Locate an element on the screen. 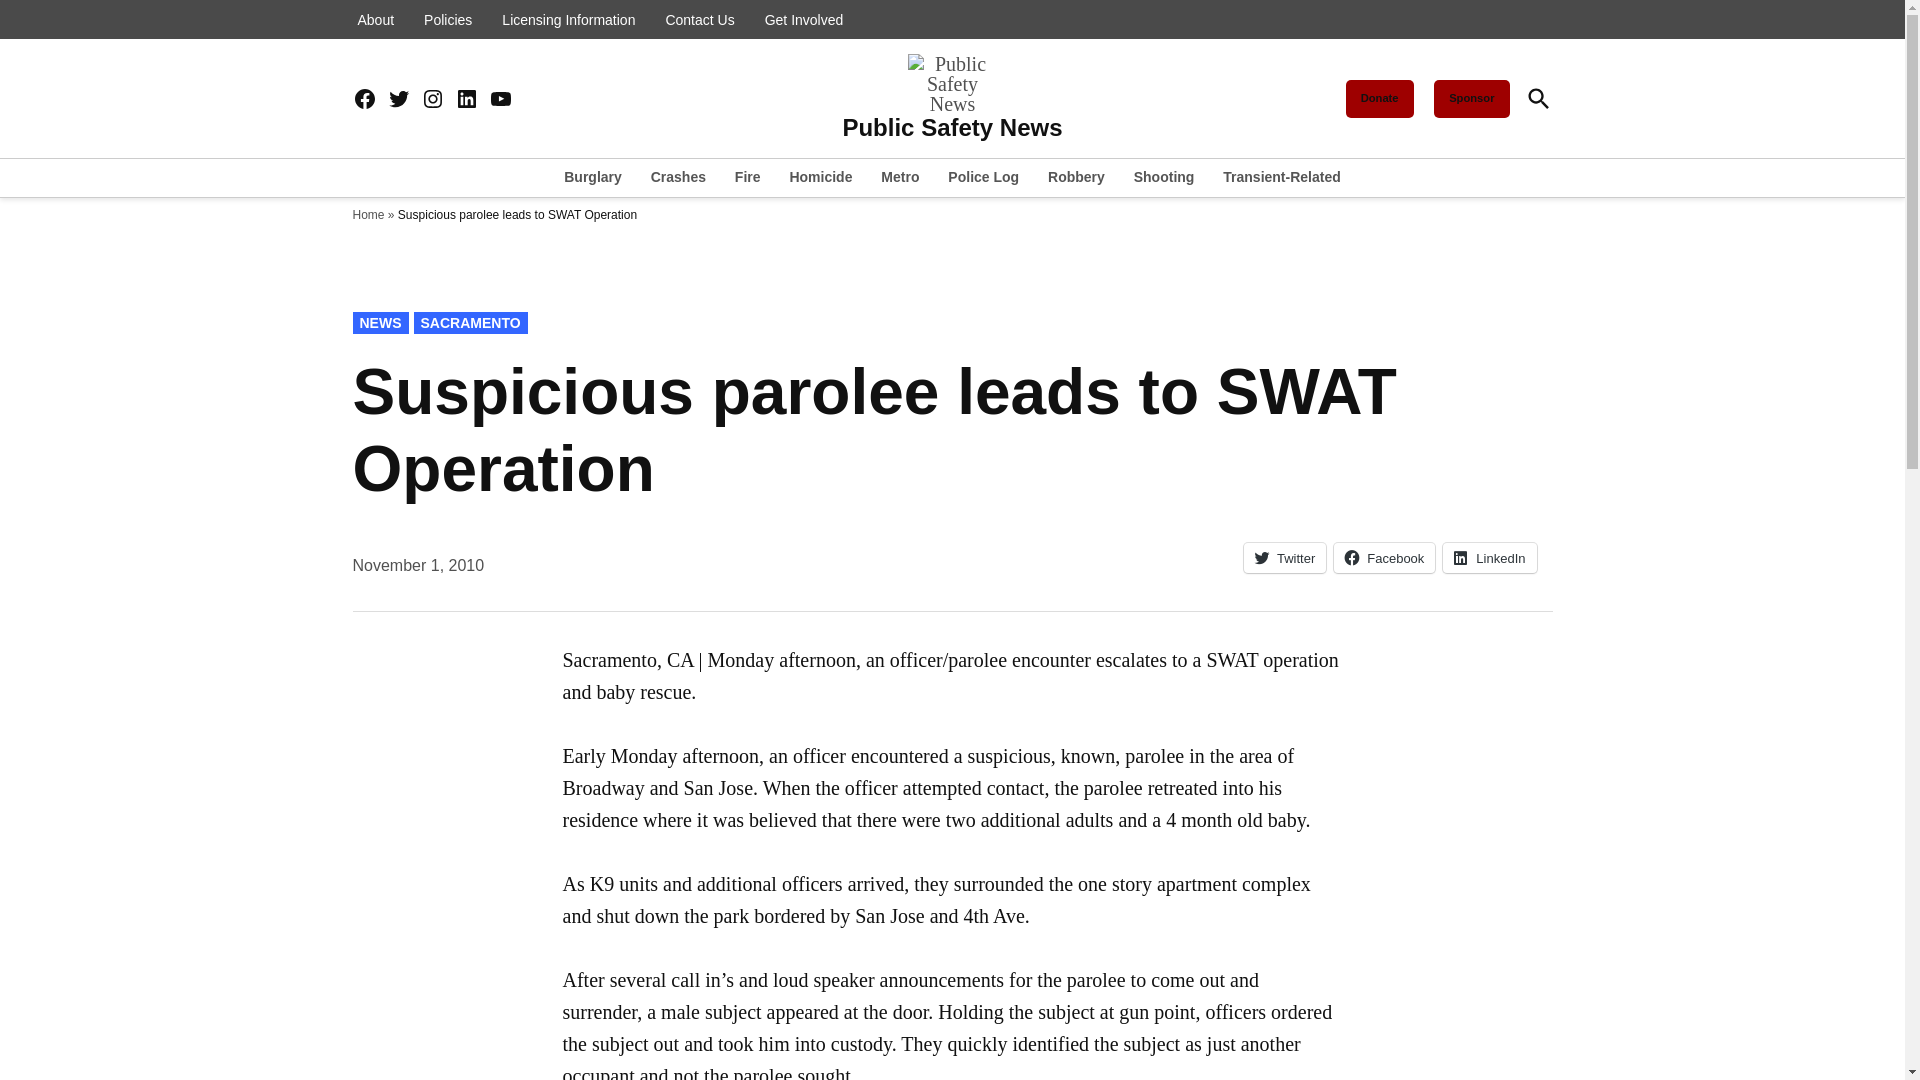 Image resolution: width=1920 pixels, height=1080 pixels. Click to share on LinkedIn is located at coordinates (1490, 558).